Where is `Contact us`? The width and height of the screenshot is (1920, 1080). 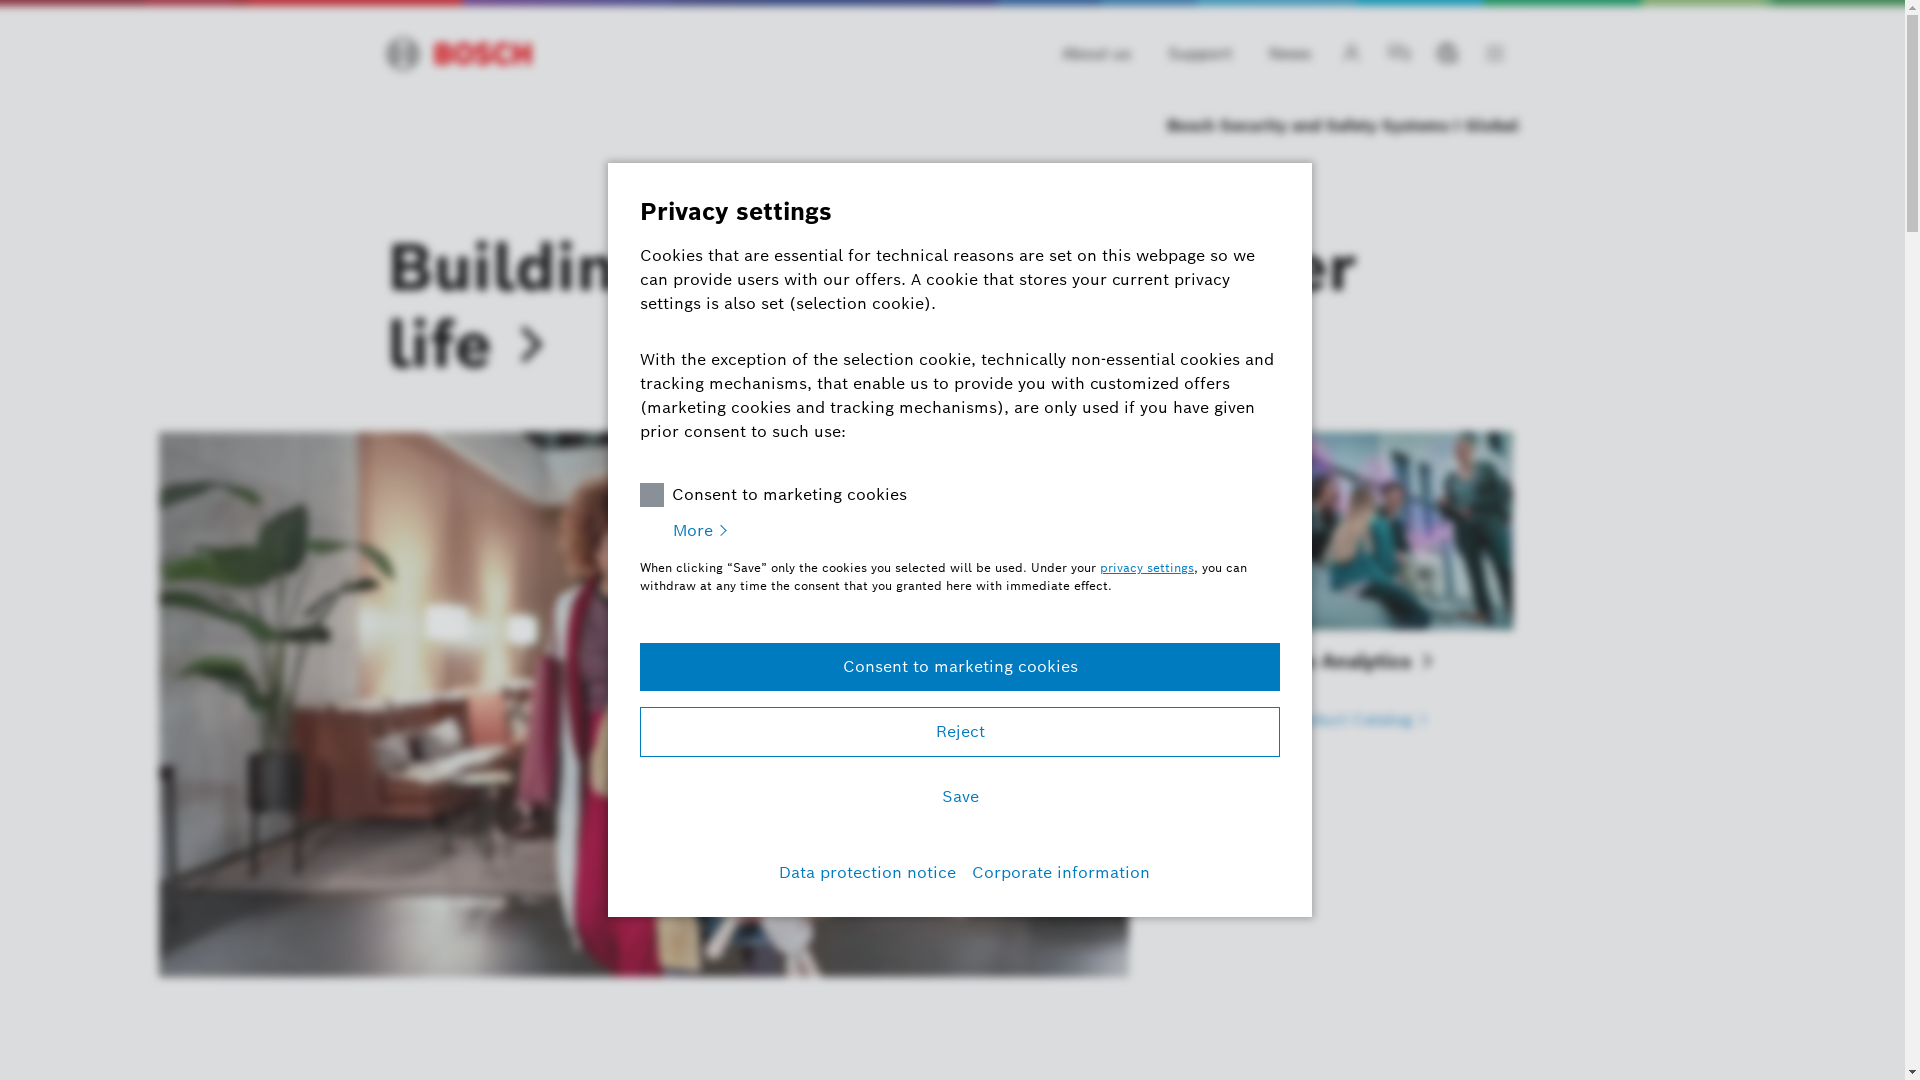 Contact us is located at coordinates (1398, 54).